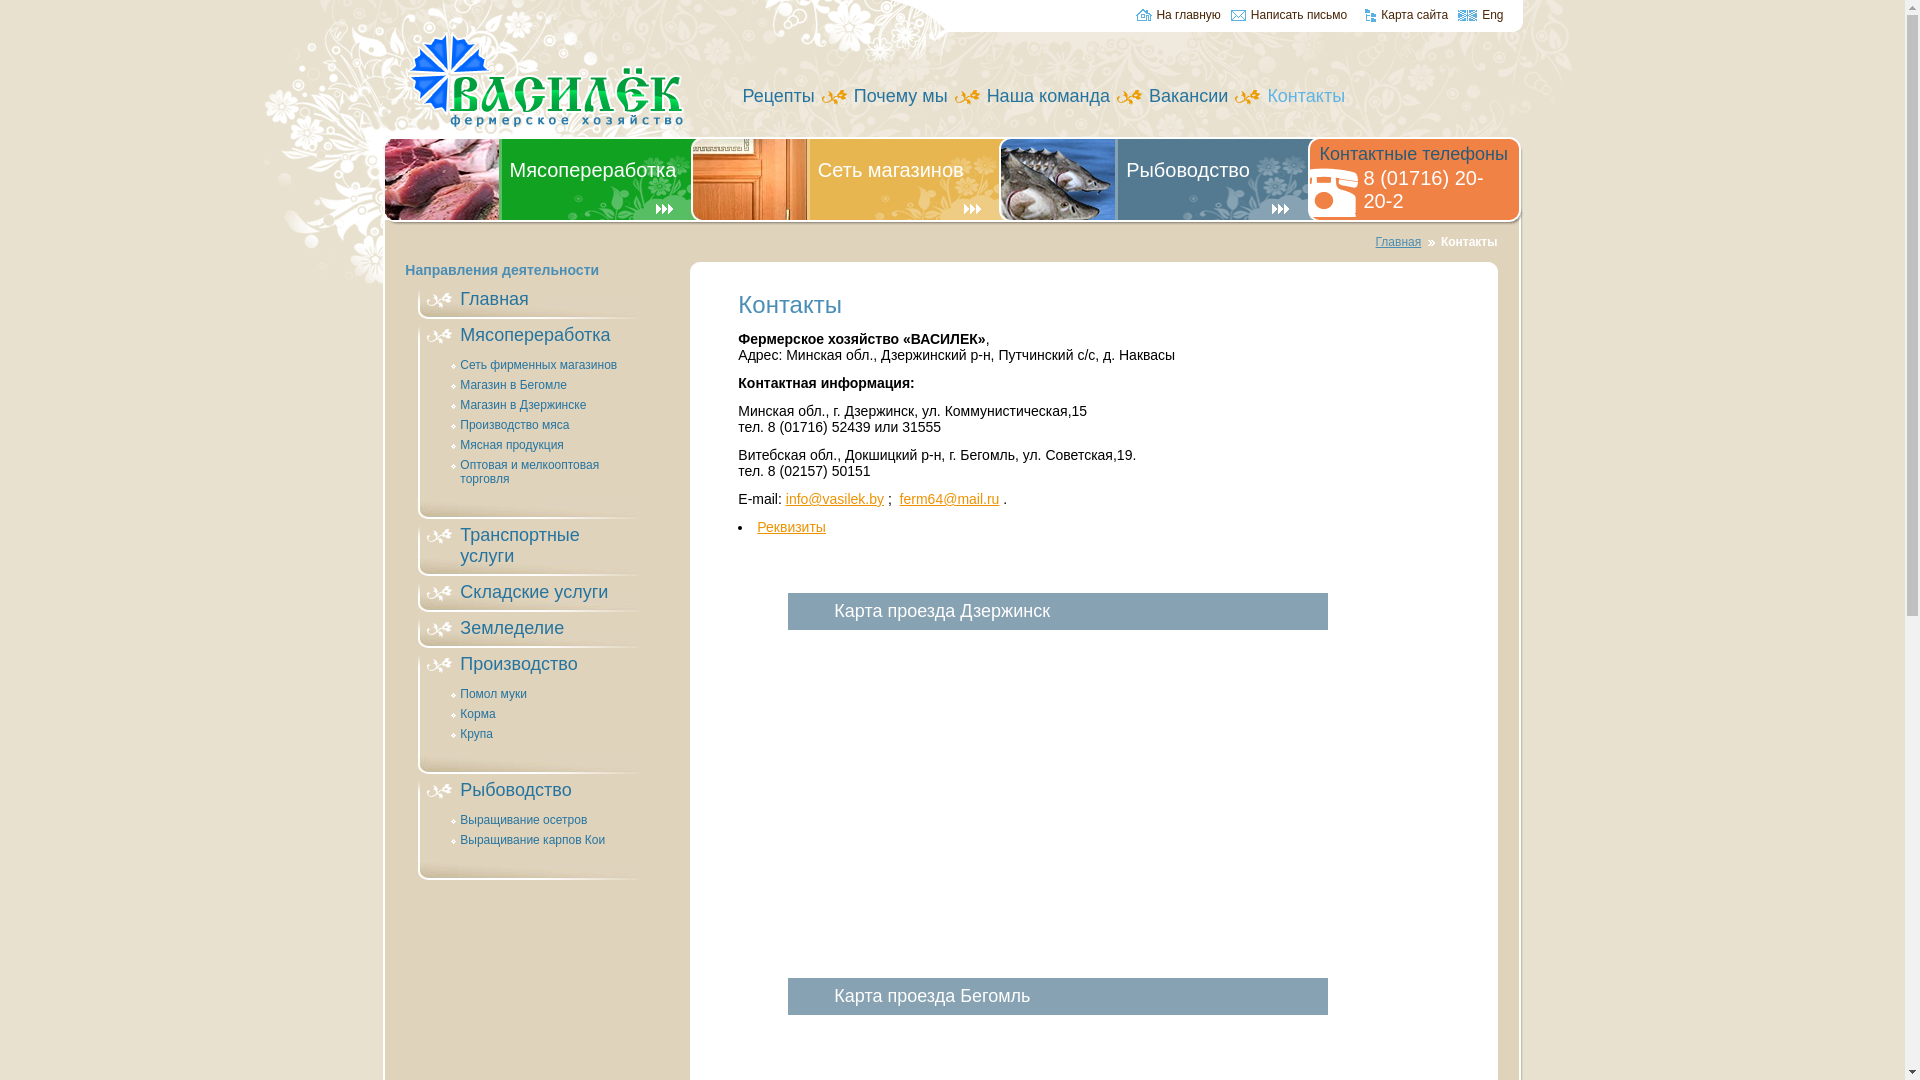  Describe the element at coordinates (835, 499) in the screenshot. I see `info@vasilek.by` at that location.